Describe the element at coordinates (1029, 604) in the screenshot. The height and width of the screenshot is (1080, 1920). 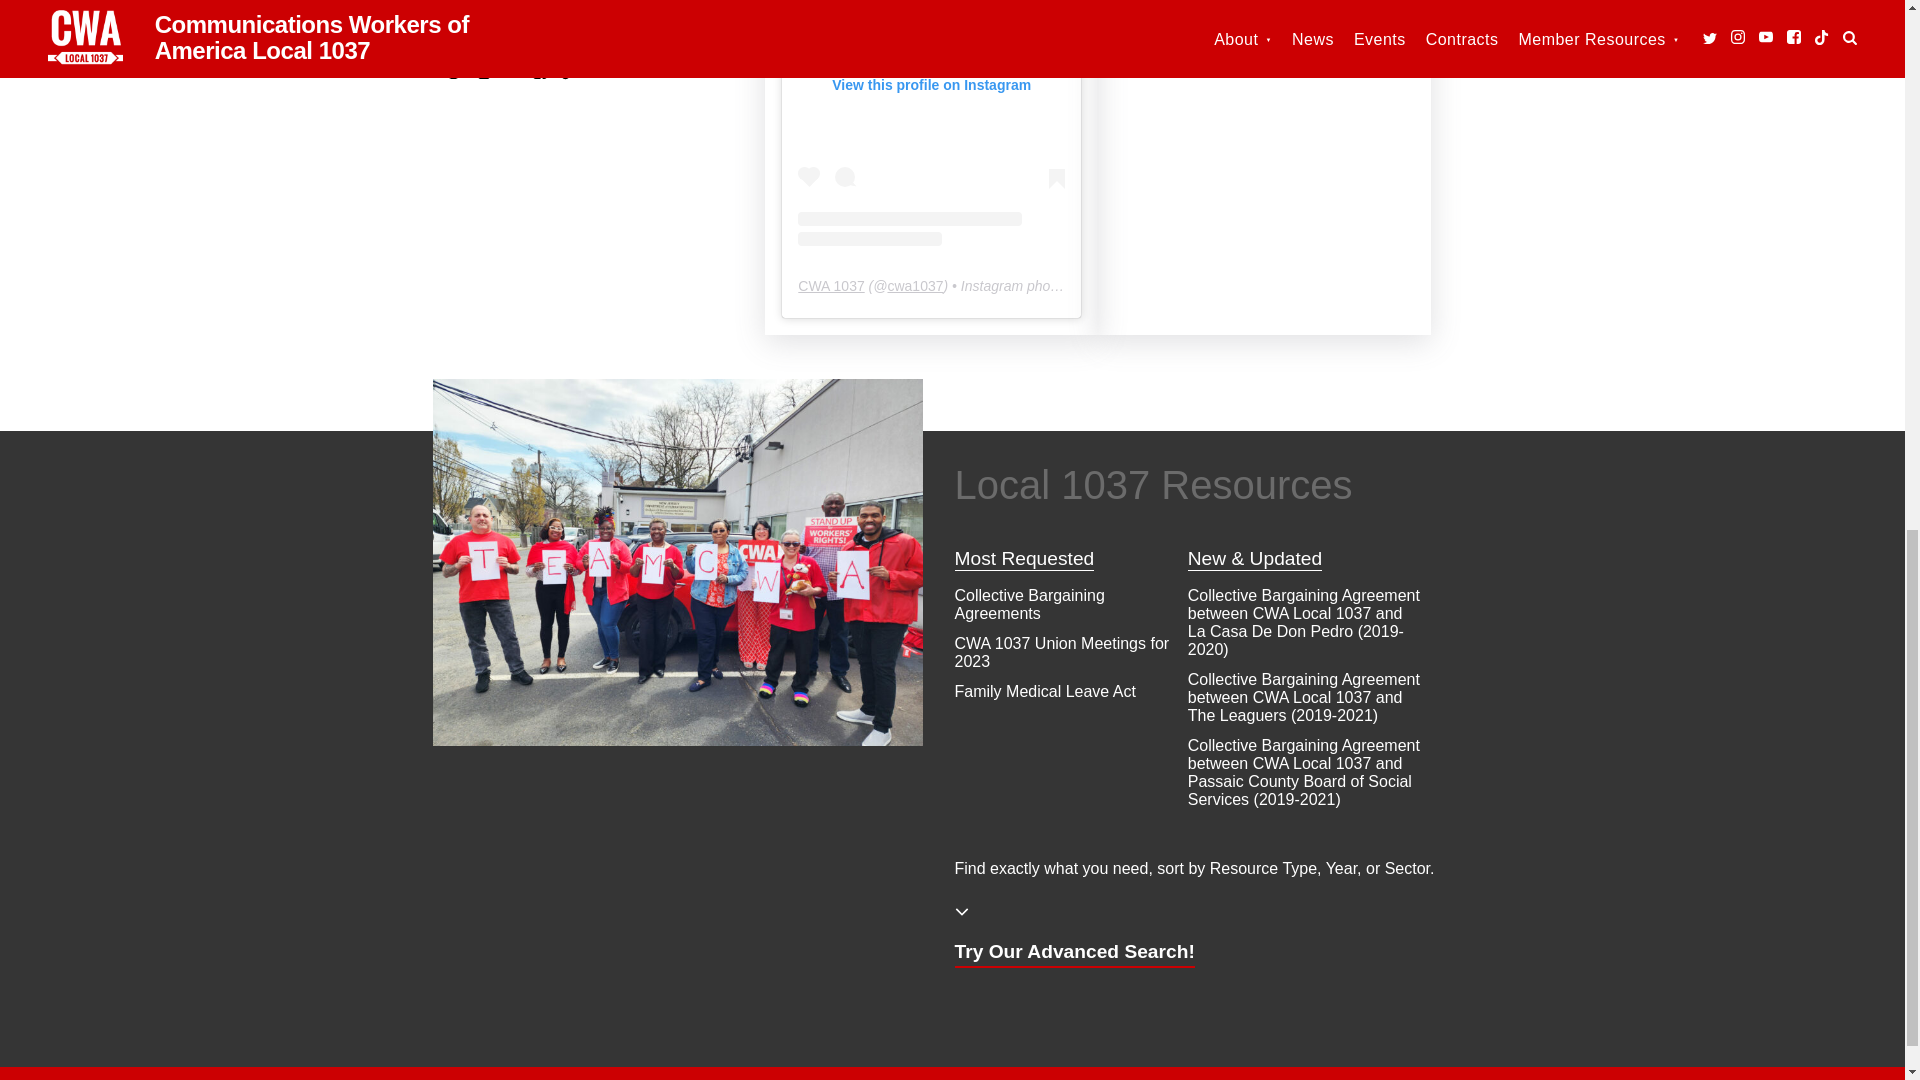
I see `Collective Bargaining Agreements` at that location.